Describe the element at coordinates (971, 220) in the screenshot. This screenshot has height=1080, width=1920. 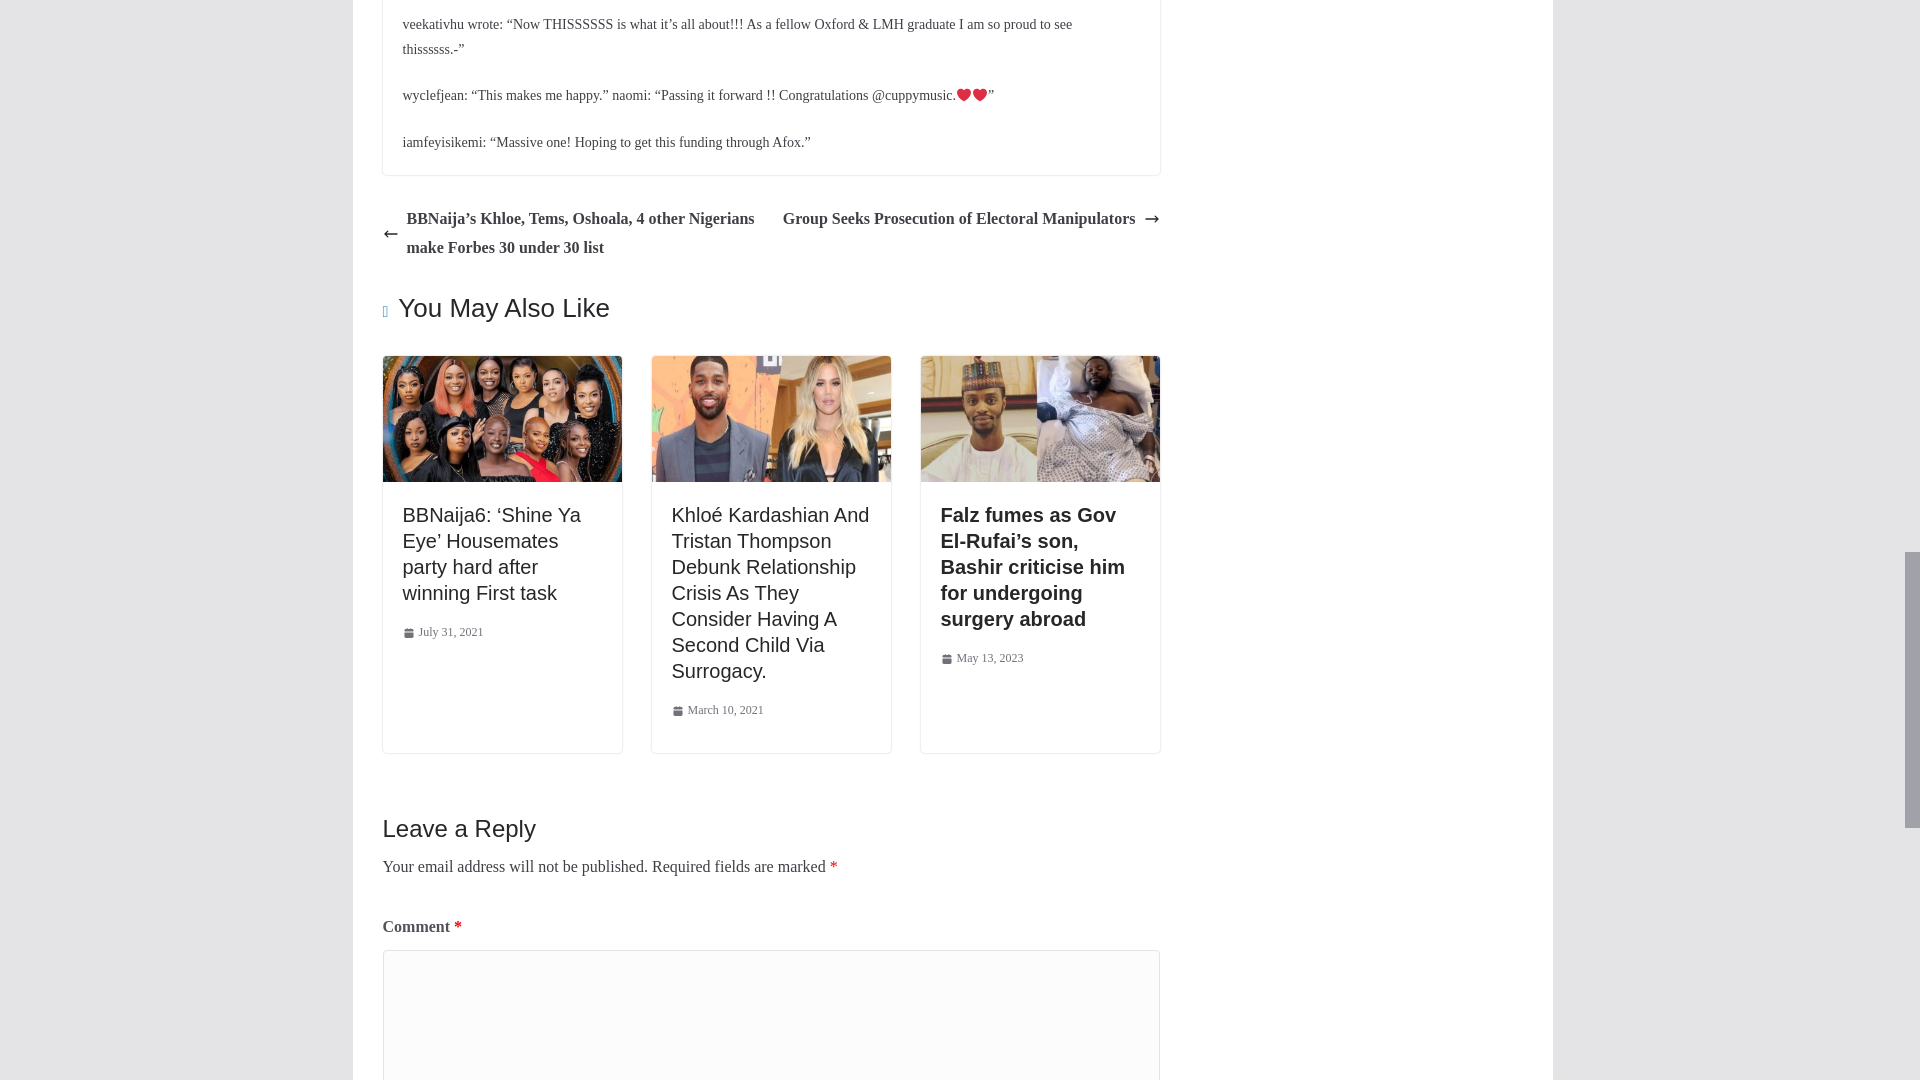
I see `Group Seeks Prosecution of Electoral Manipulators` at that location.